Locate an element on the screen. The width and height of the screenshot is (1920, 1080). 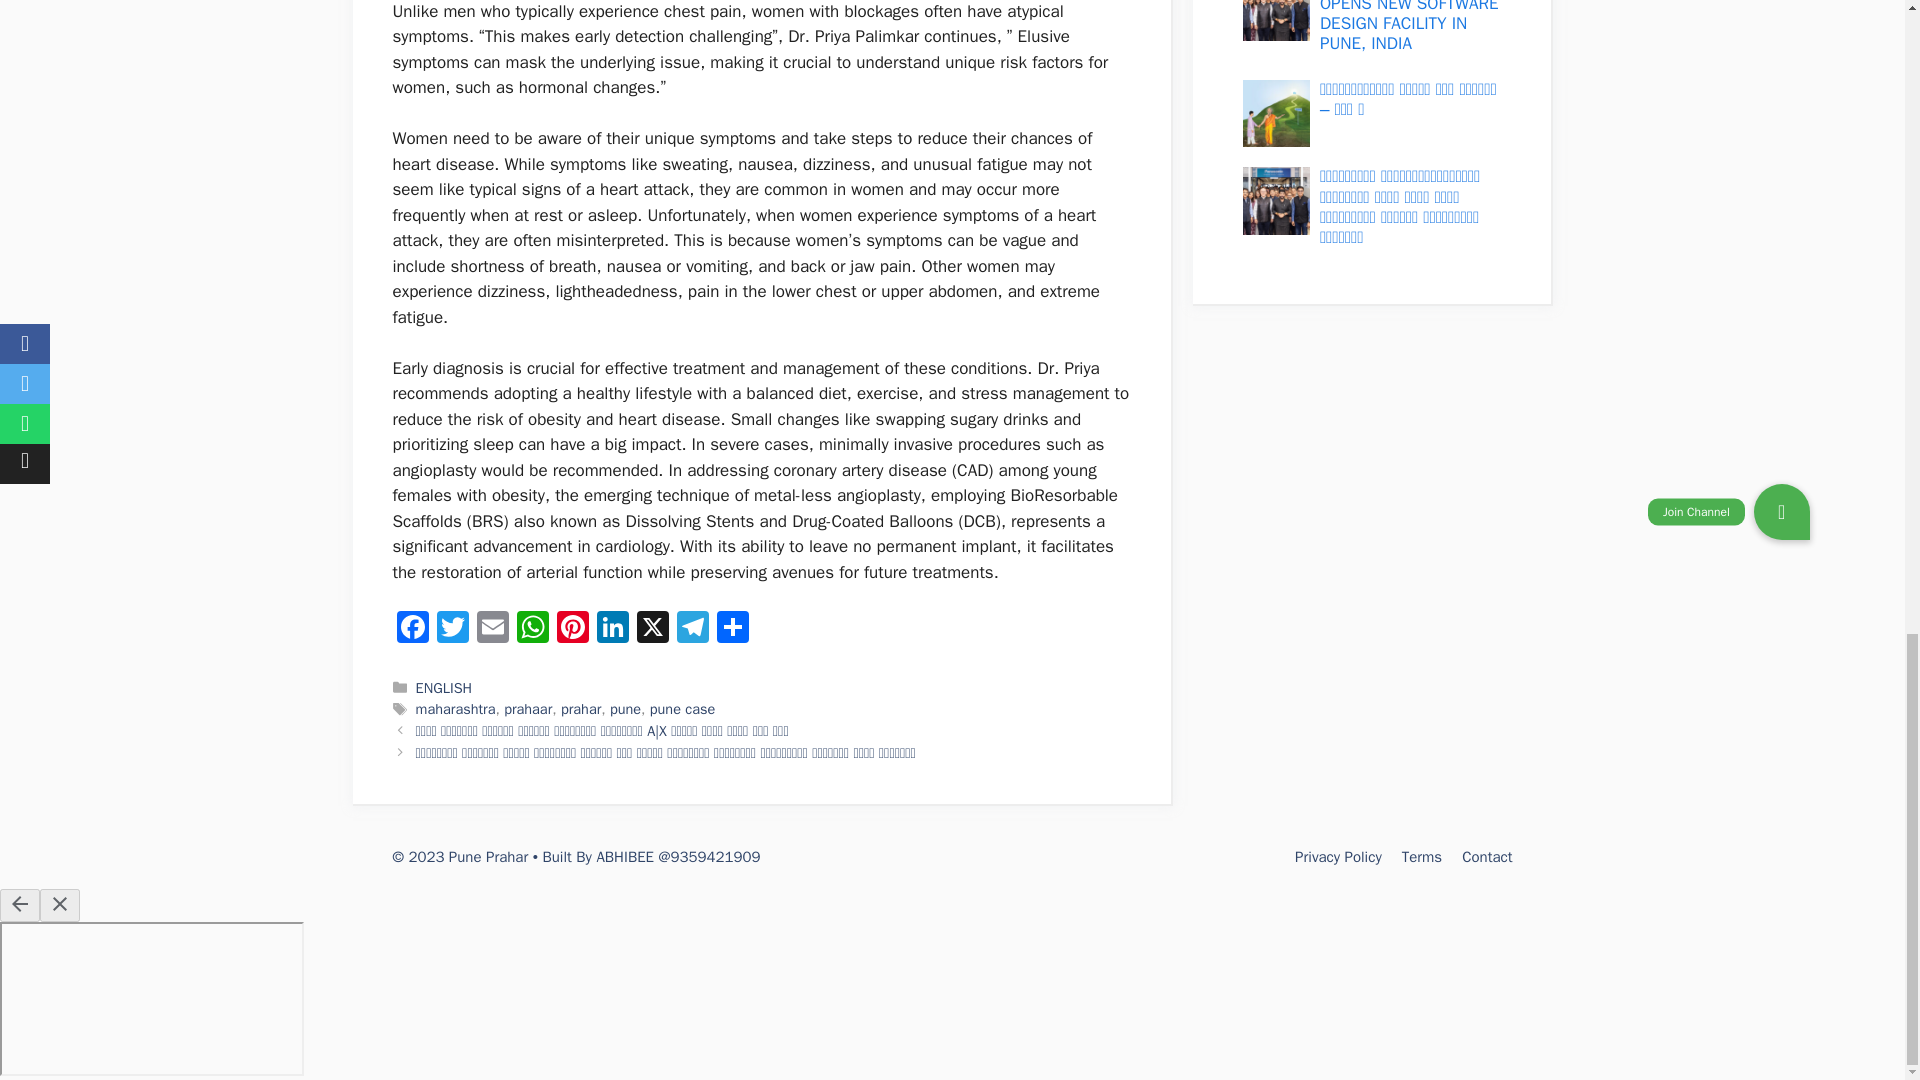
Email is located at coordinates (492, 630).